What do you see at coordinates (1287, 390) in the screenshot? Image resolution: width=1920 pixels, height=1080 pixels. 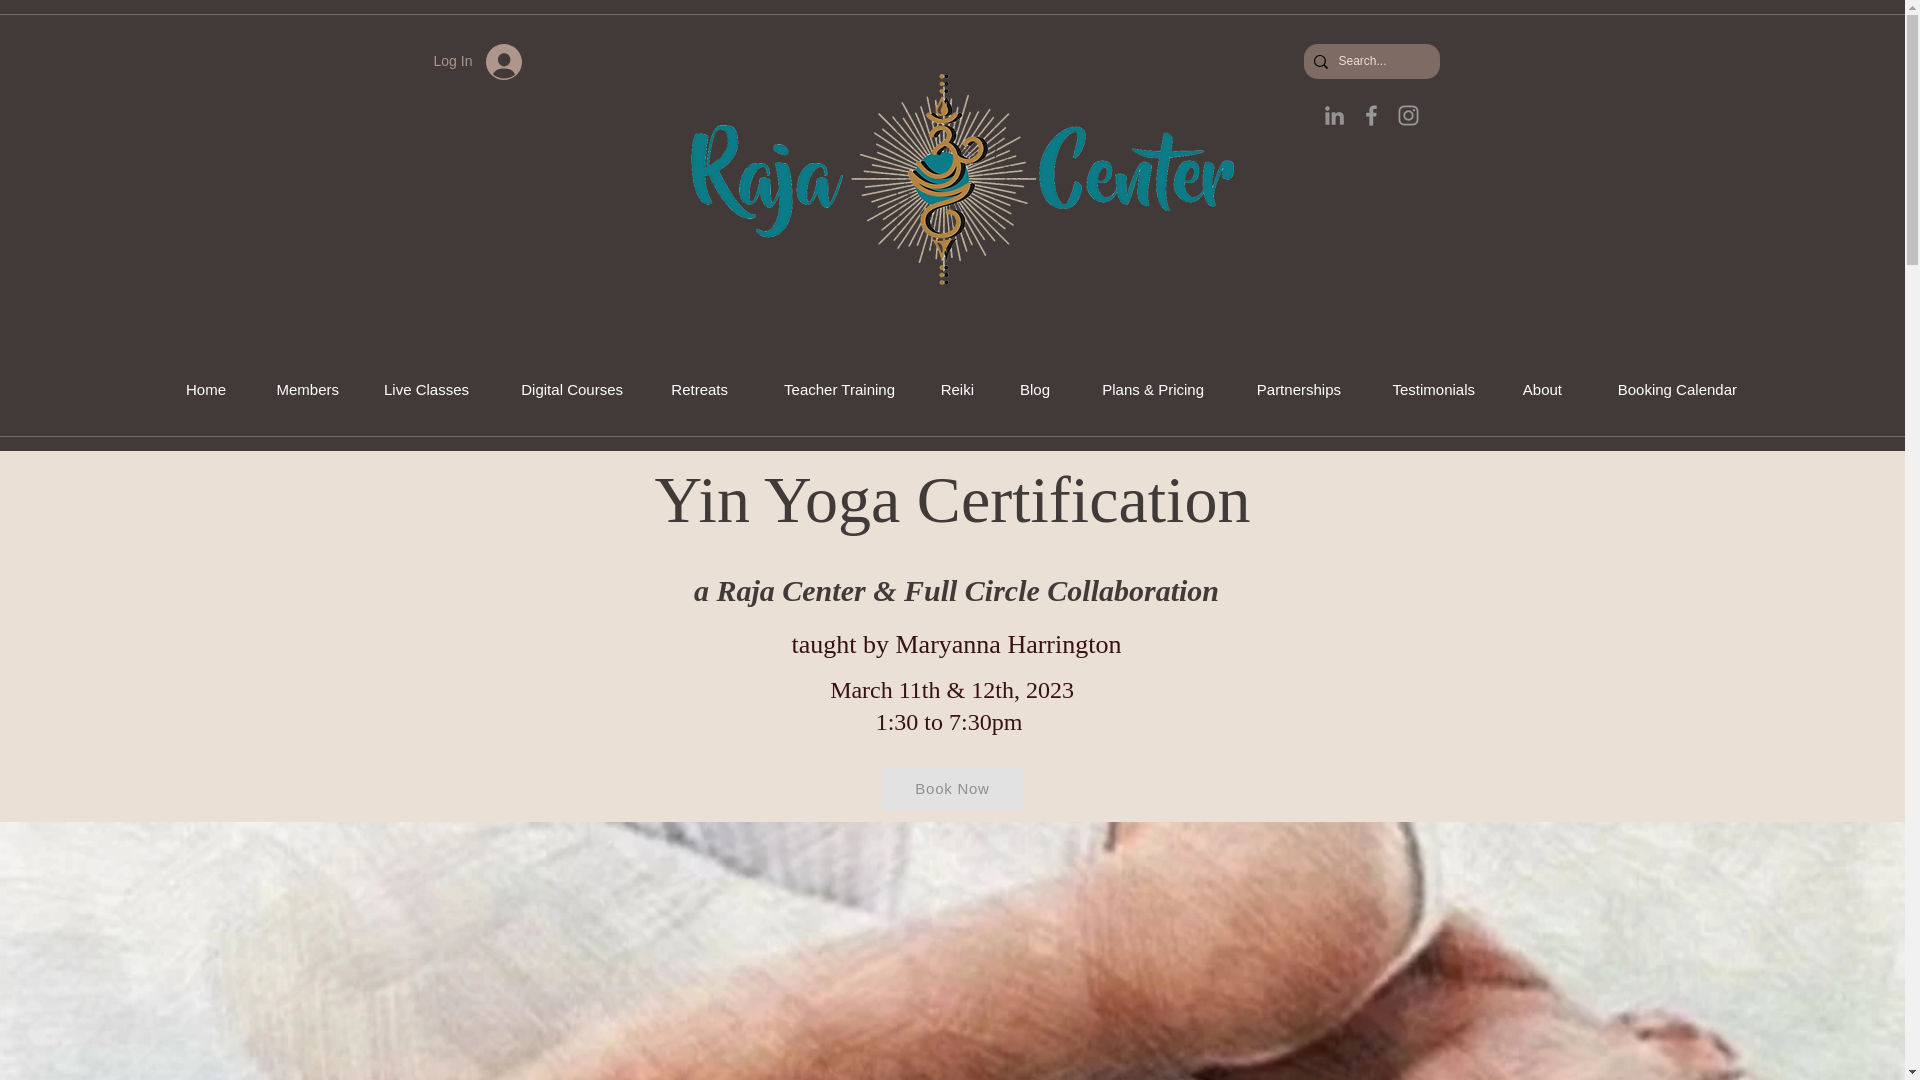 I see `Partnerships` at bounding box center [1287, 390].